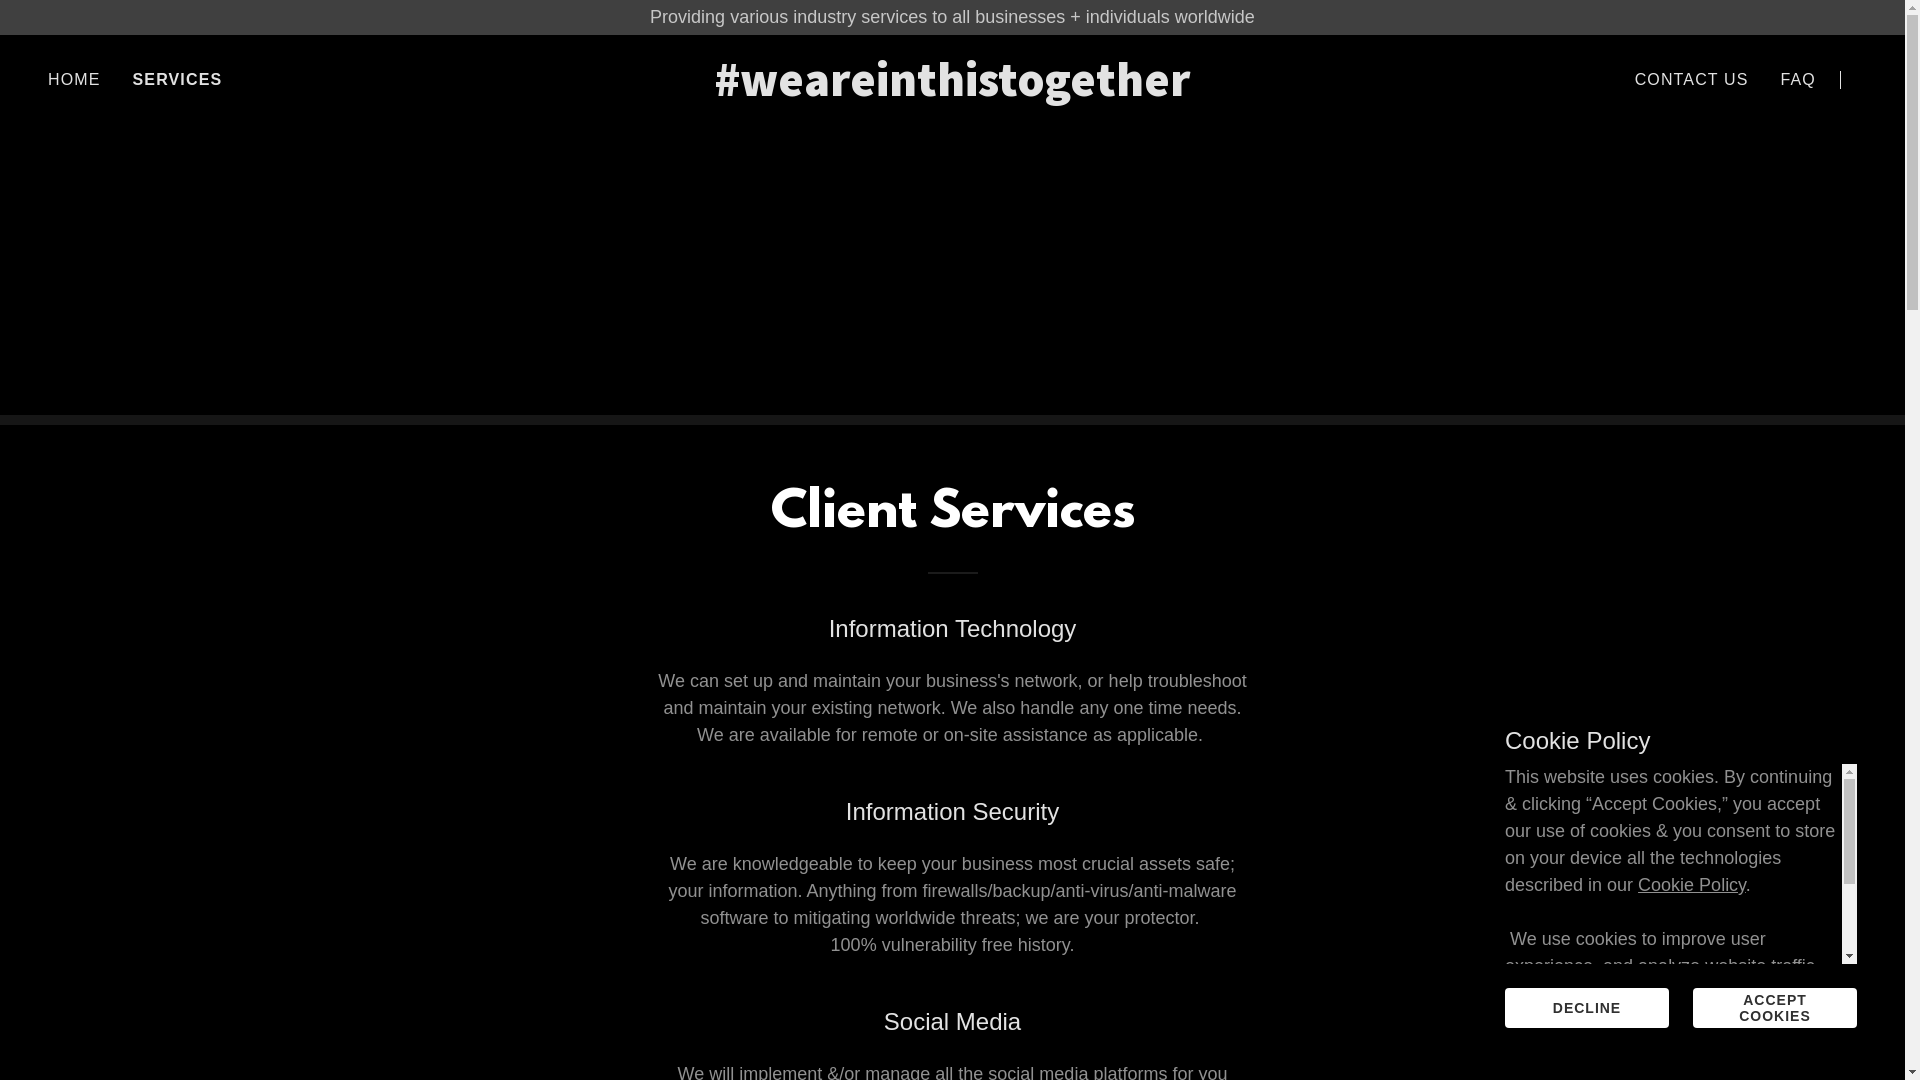  What do you see at coordinates (1692, 80) in the screenshot?
I see `CONTACT US` at bounding box center [1692, 80].